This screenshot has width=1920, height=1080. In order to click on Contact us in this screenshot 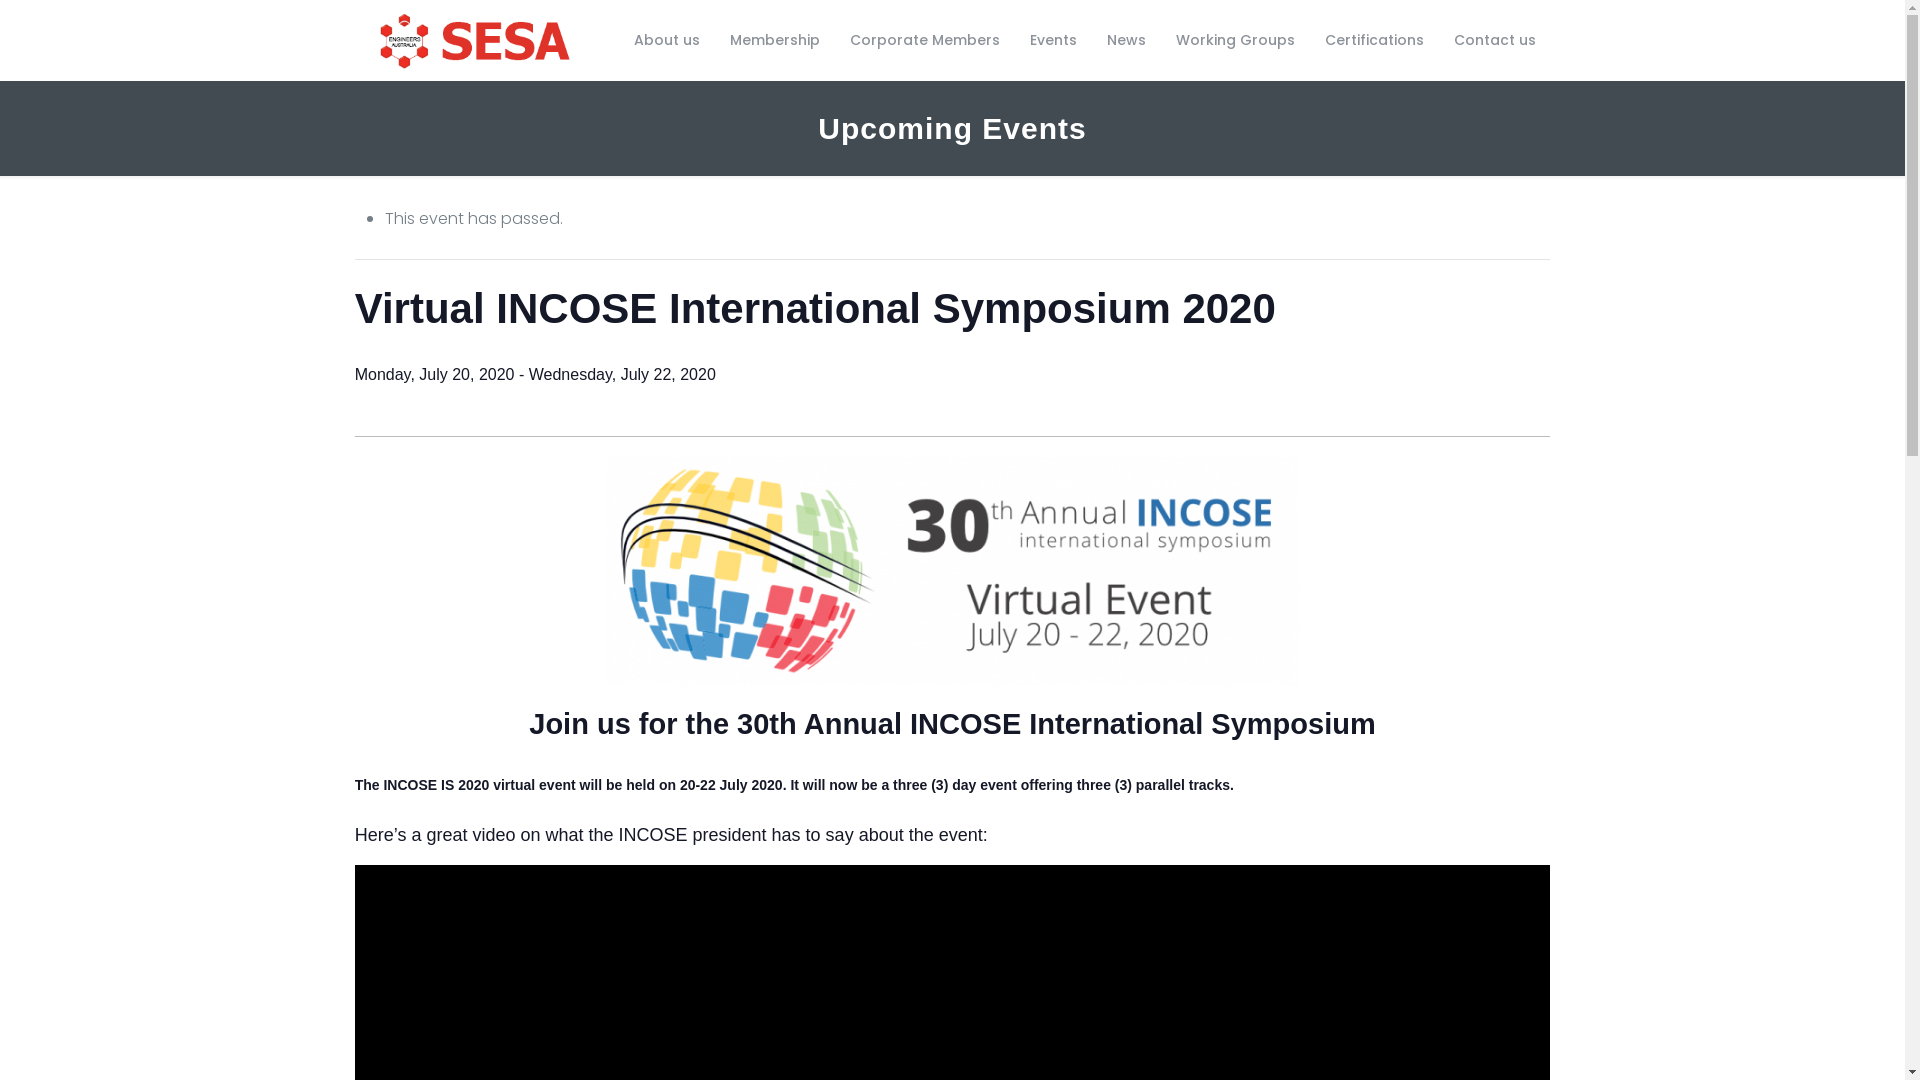, I will do `click(1495, 40)`.